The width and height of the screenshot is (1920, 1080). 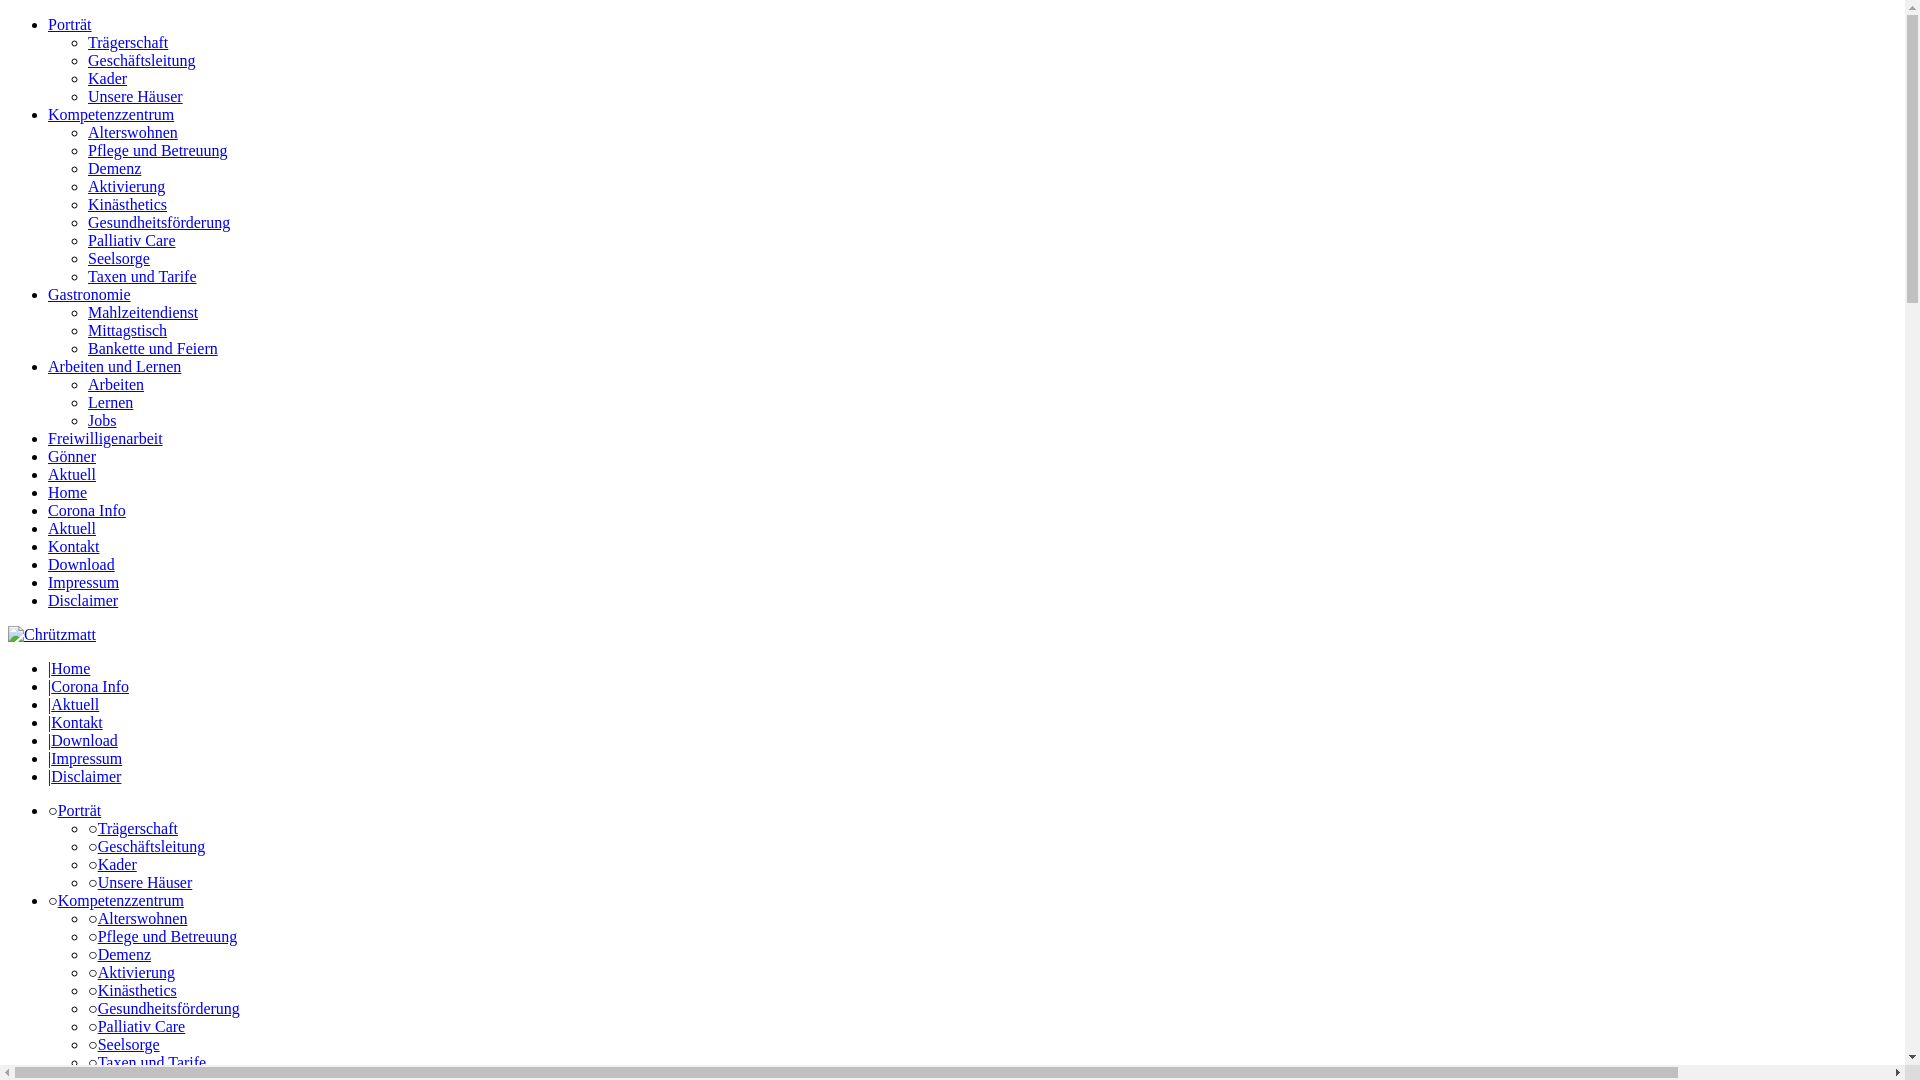 I want to click on Home, so click(x=52, y=634).